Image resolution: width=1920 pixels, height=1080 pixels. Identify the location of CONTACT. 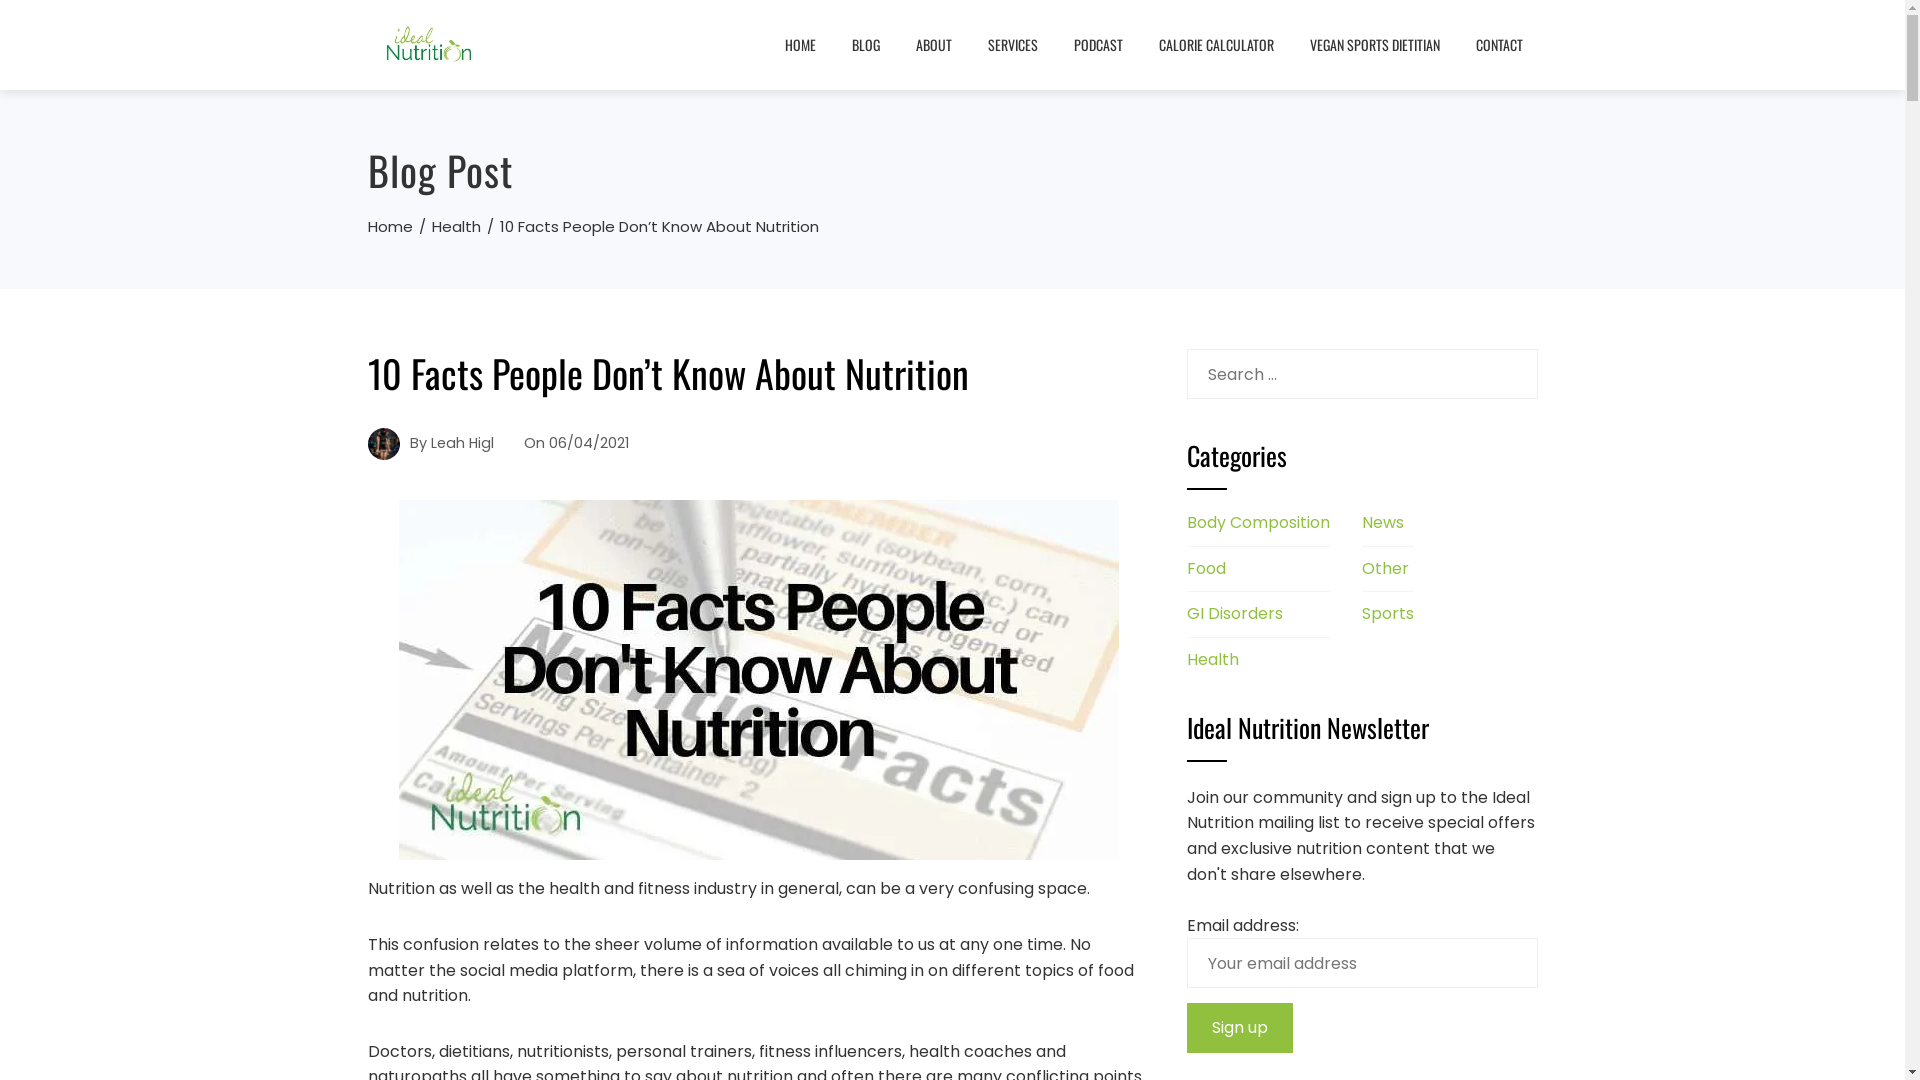
(1498, 45).